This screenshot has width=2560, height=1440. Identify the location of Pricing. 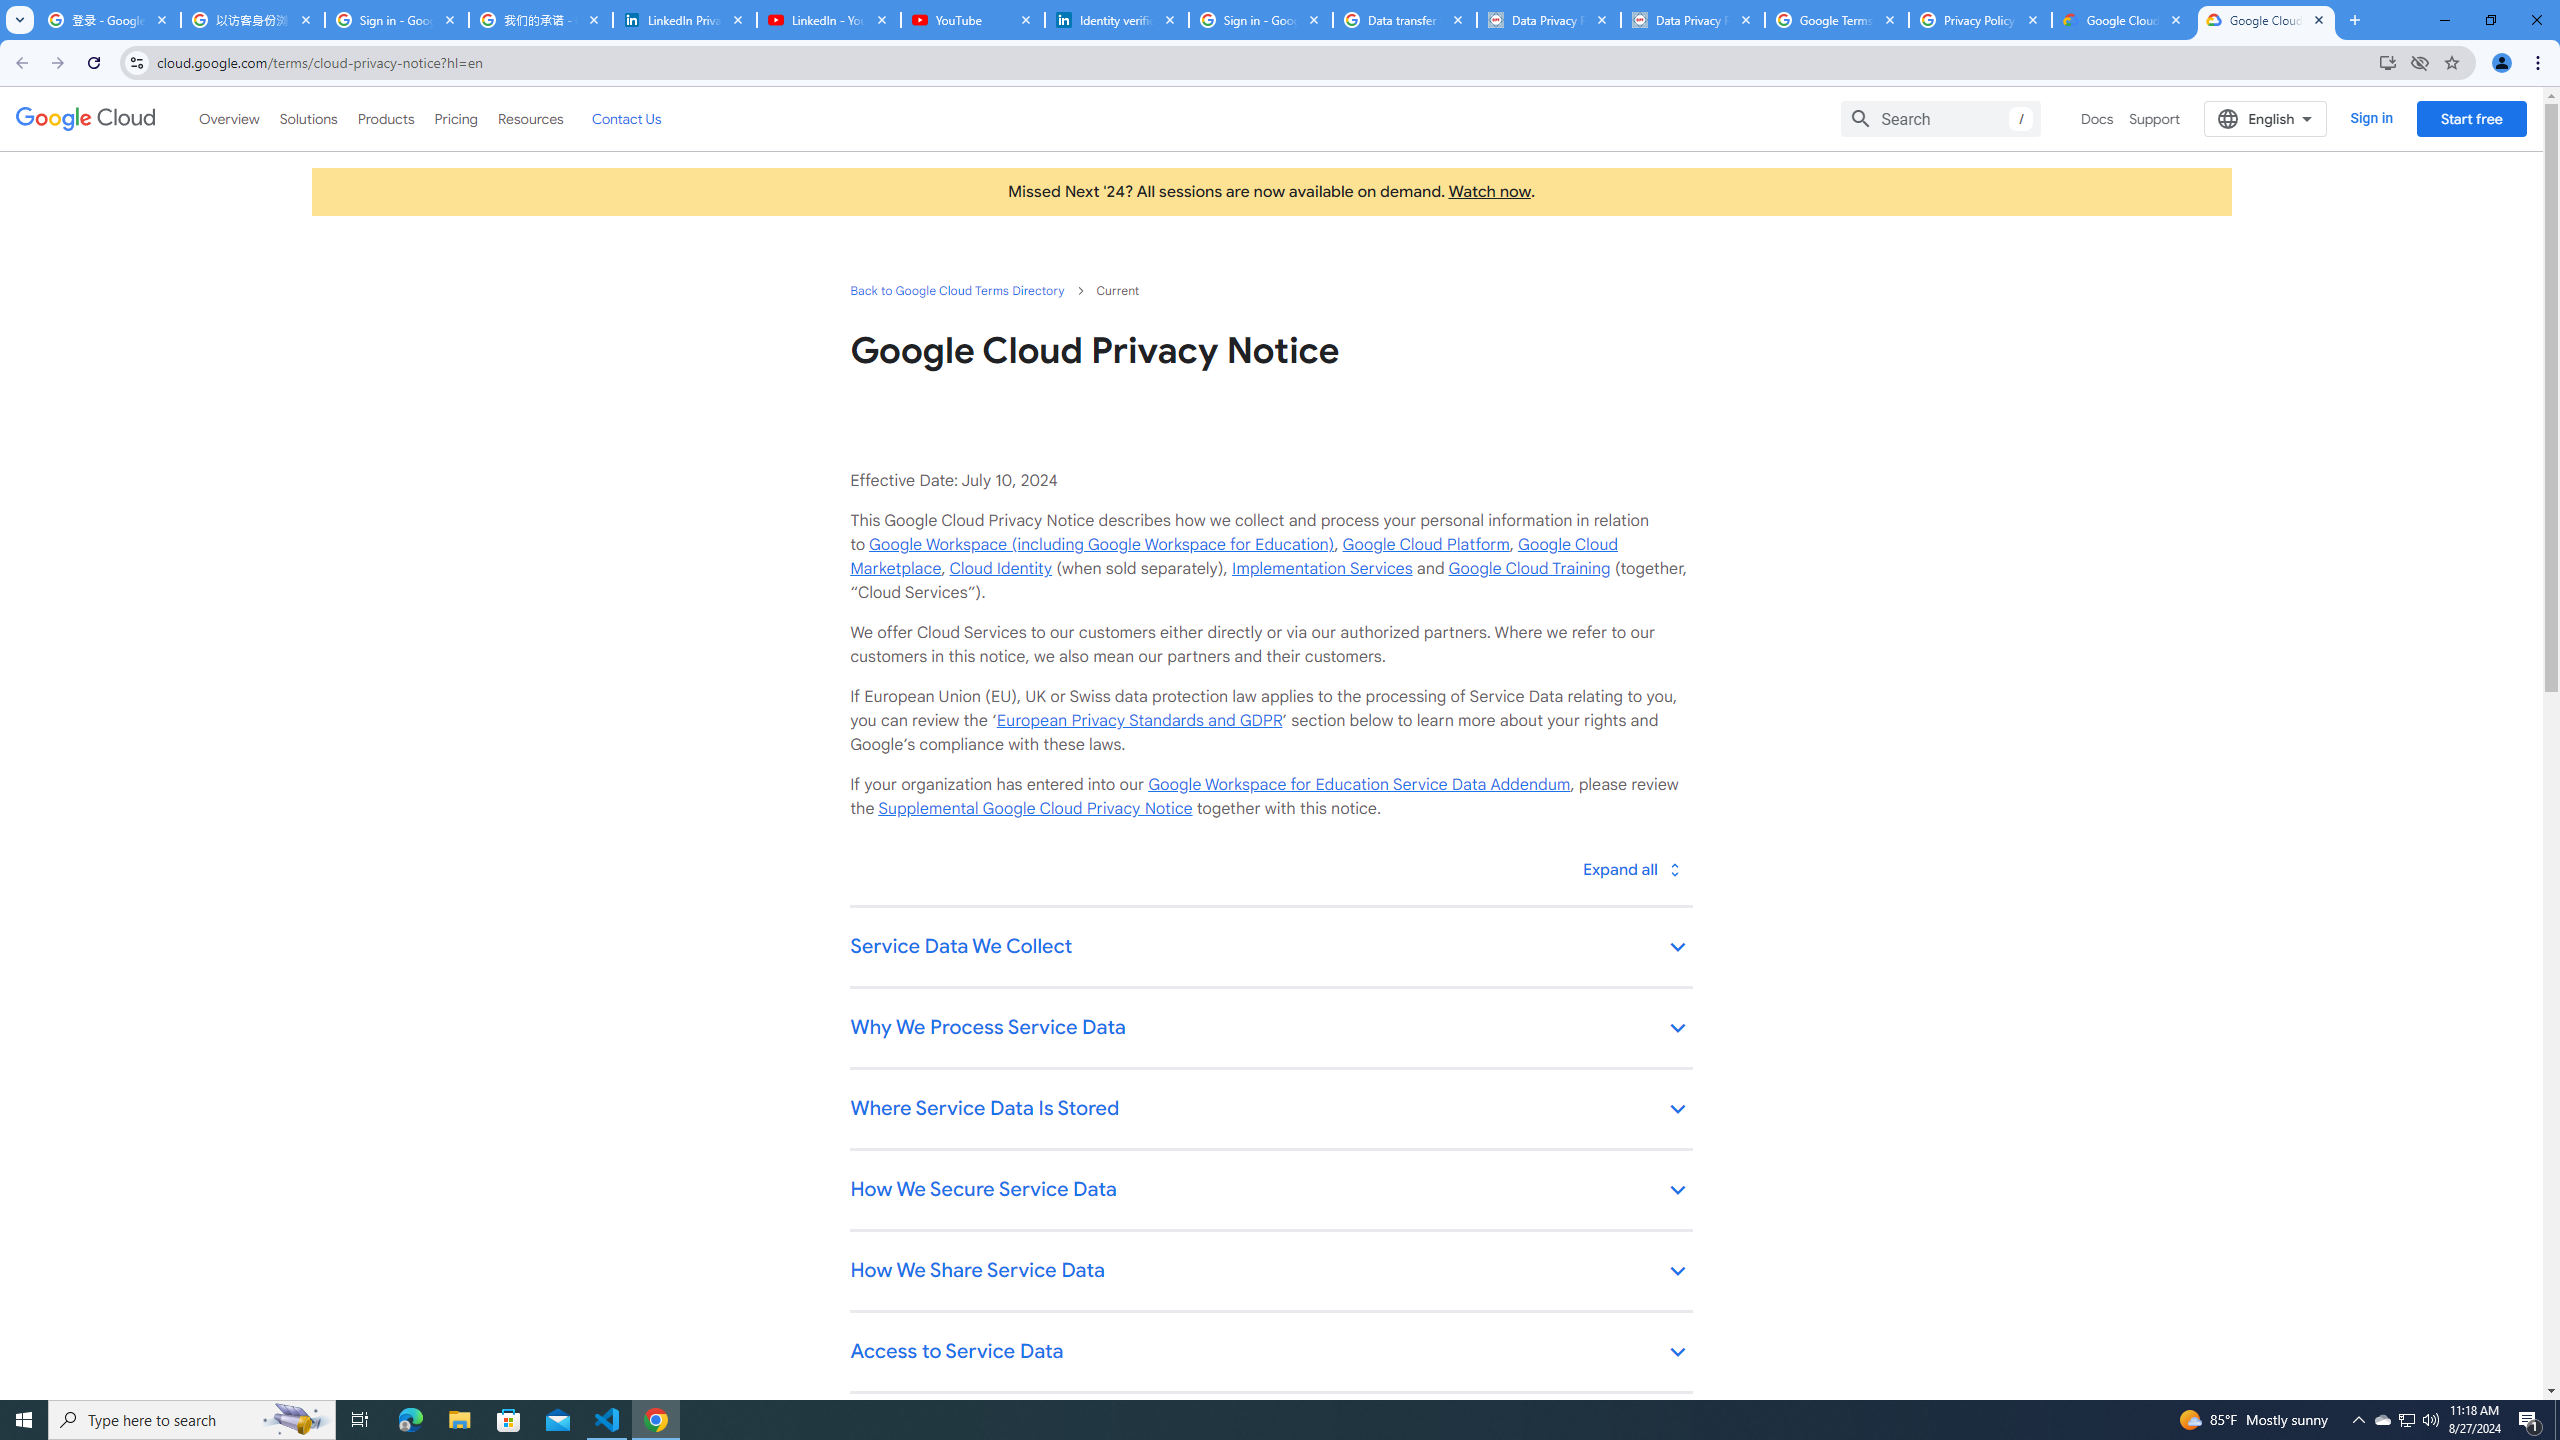
(456, 118).